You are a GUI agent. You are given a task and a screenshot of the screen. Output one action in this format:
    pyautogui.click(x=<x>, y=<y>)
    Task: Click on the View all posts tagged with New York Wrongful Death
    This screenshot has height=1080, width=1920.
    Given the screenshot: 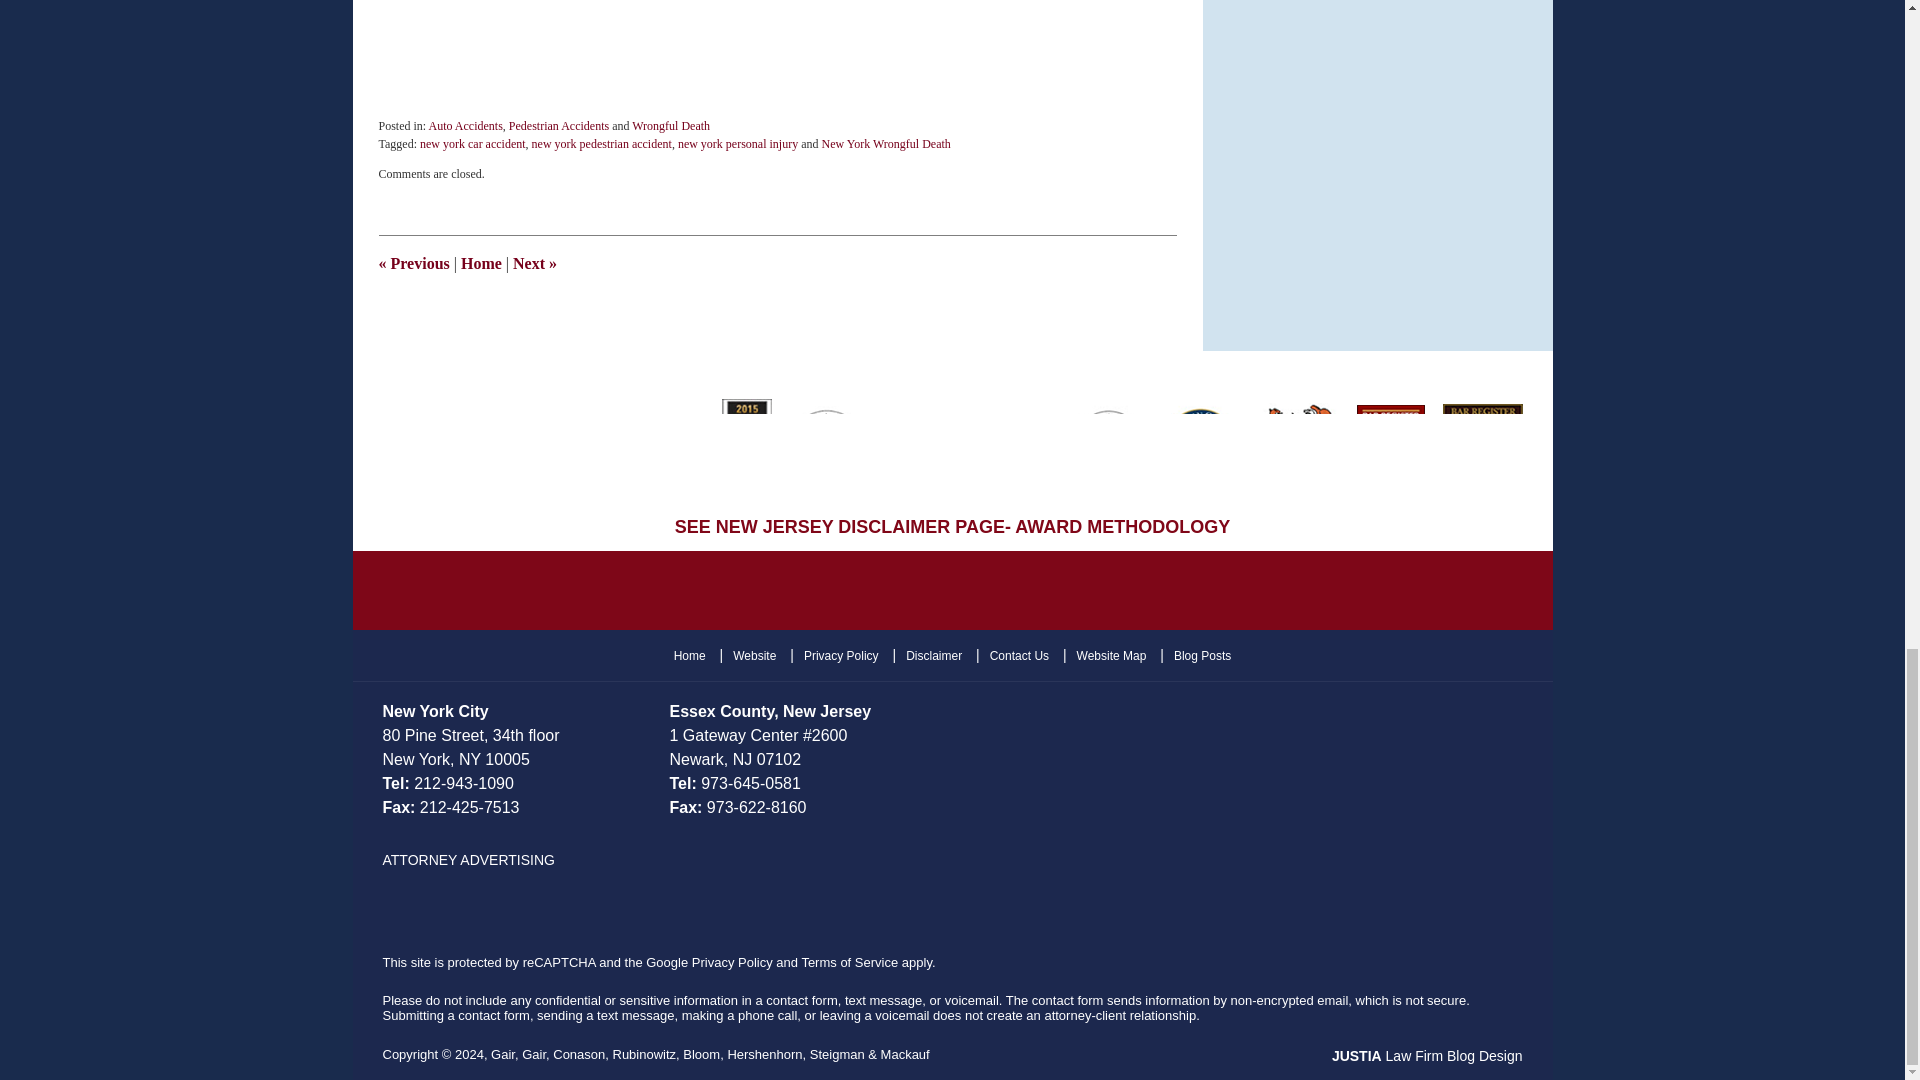 What is the action you would take?
    pyautogui.click(x=886, y=144)
    